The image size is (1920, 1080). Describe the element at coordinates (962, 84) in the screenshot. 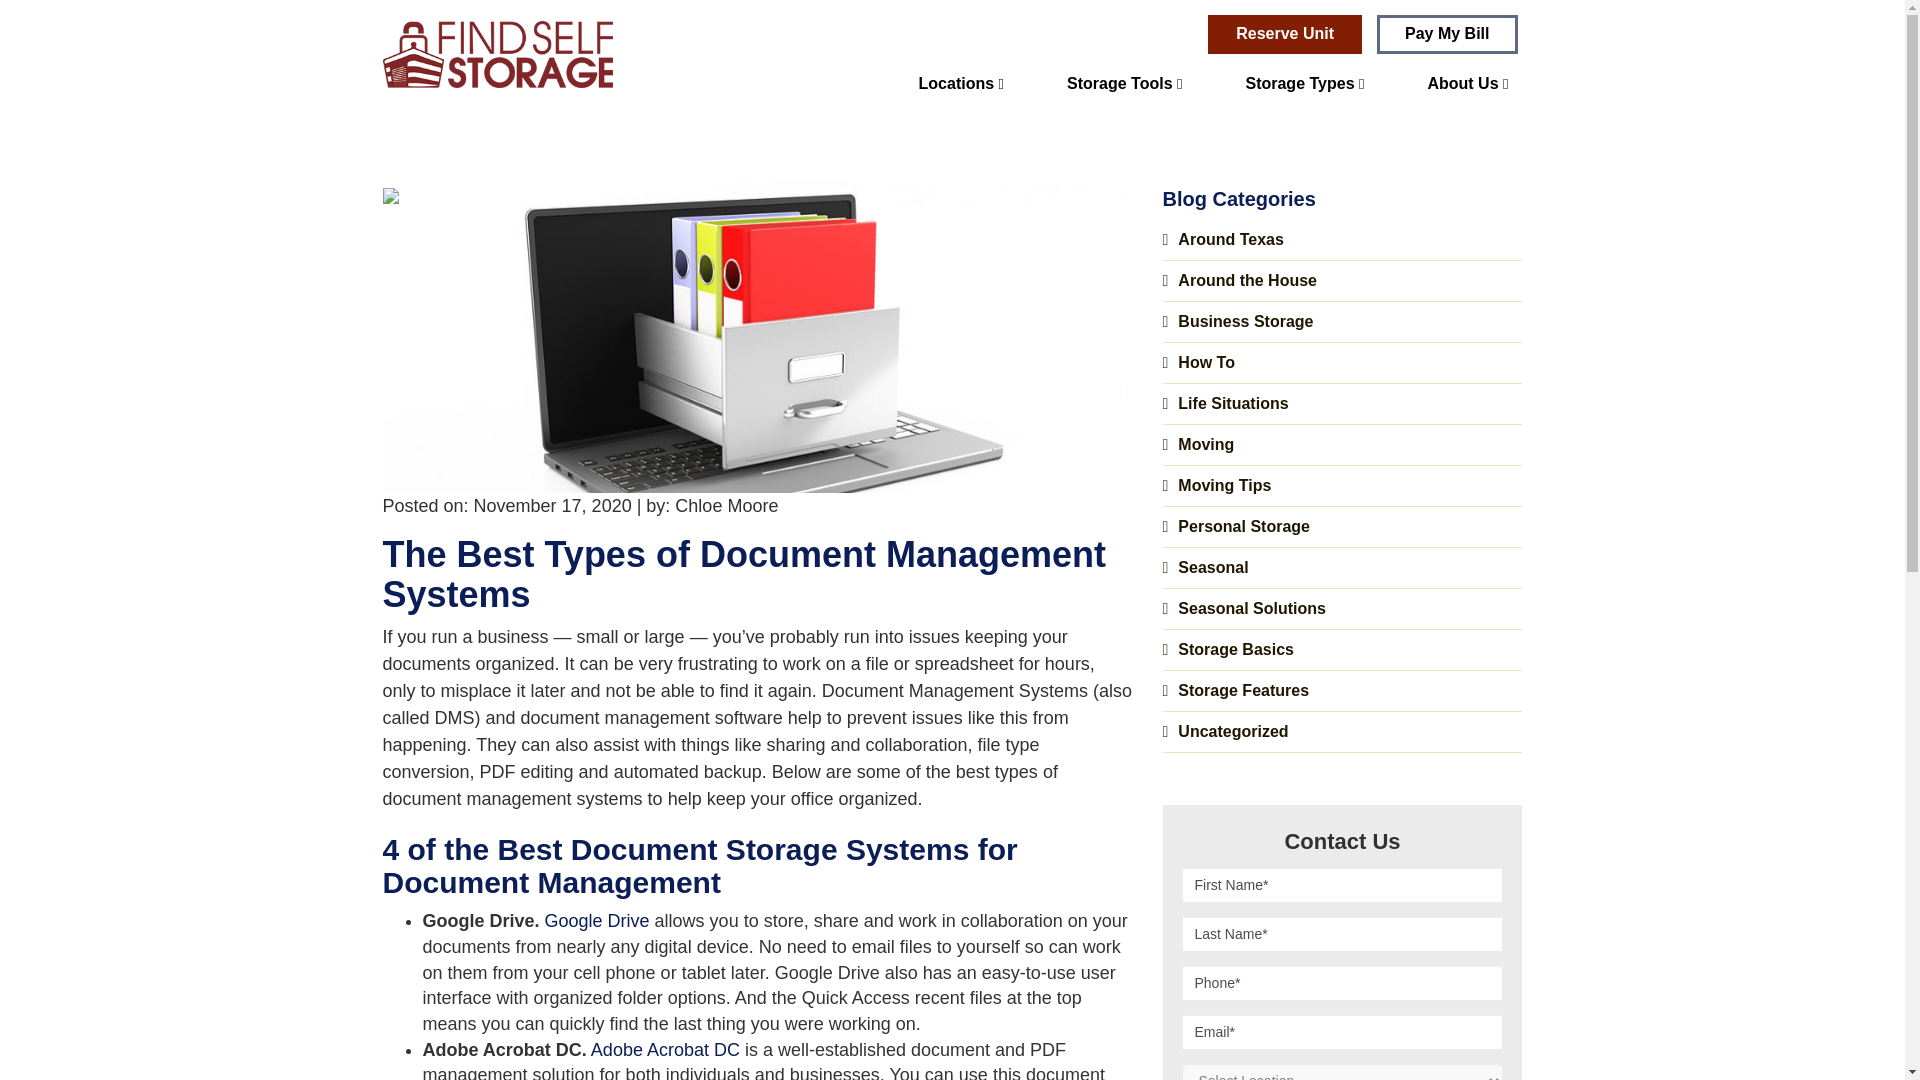

I see `Locations` at that location.